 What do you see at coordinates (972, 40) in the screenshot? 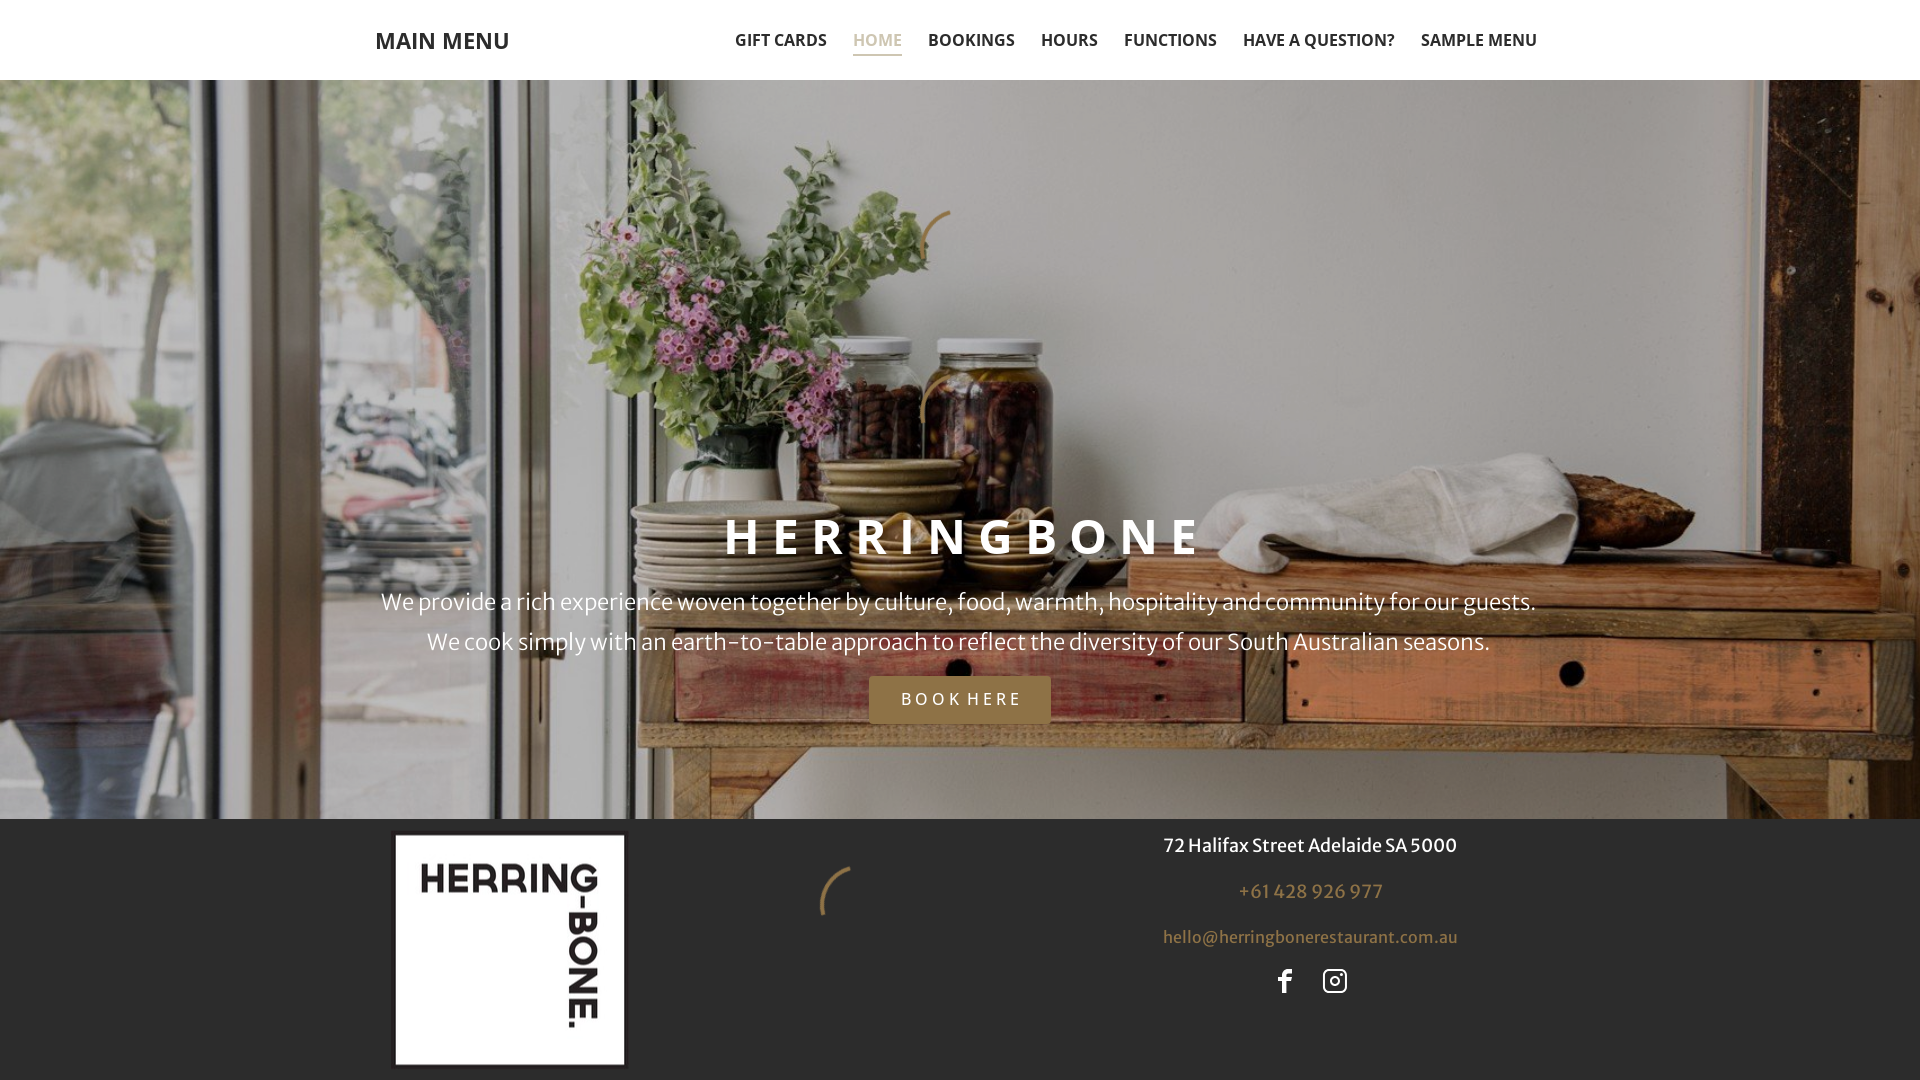
I see `BOOKINGS` at bounding box center [972, 40].